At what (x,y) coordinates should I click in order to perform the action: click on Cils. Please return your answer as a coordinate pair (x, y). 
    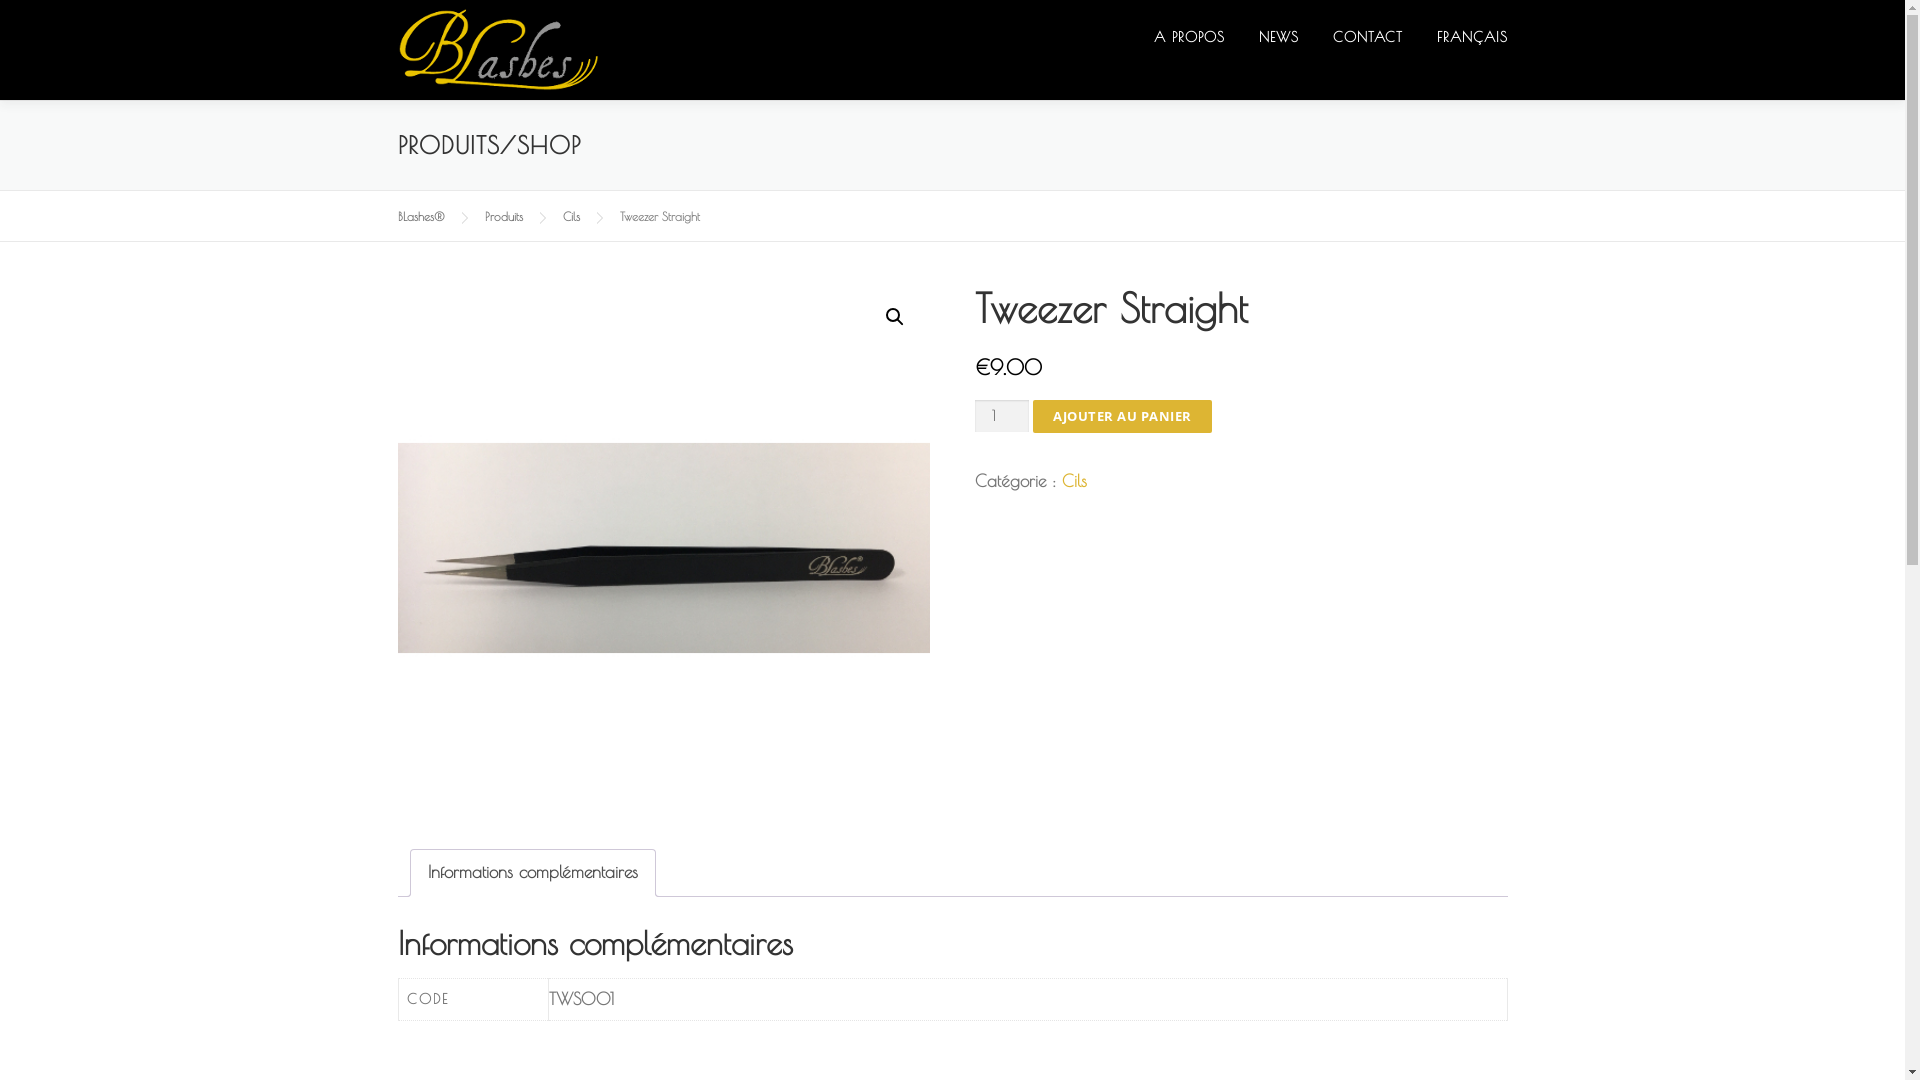
    Looking at the image, I should click on (570, 216).